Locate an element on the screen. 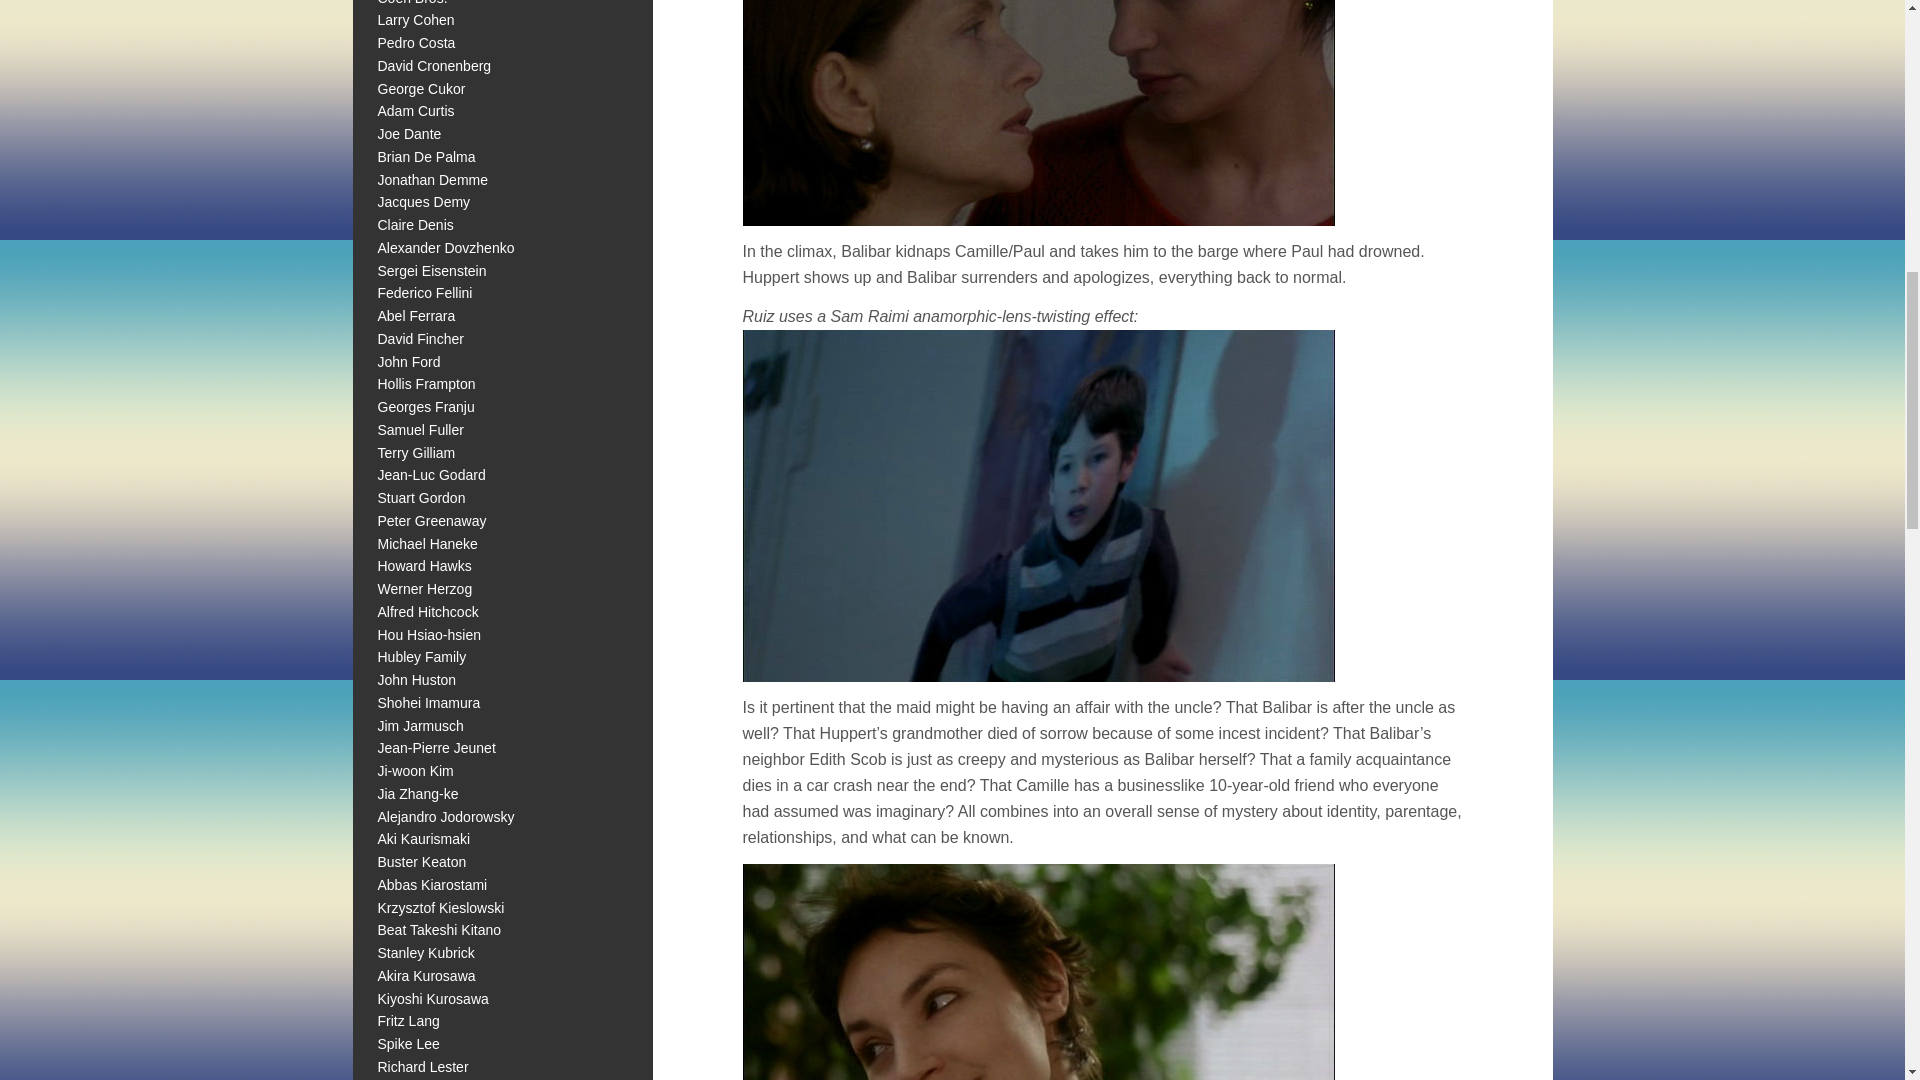 This screenshot has width=1920, height=1080. Federico Fellini is located at coordinates (425, 293).